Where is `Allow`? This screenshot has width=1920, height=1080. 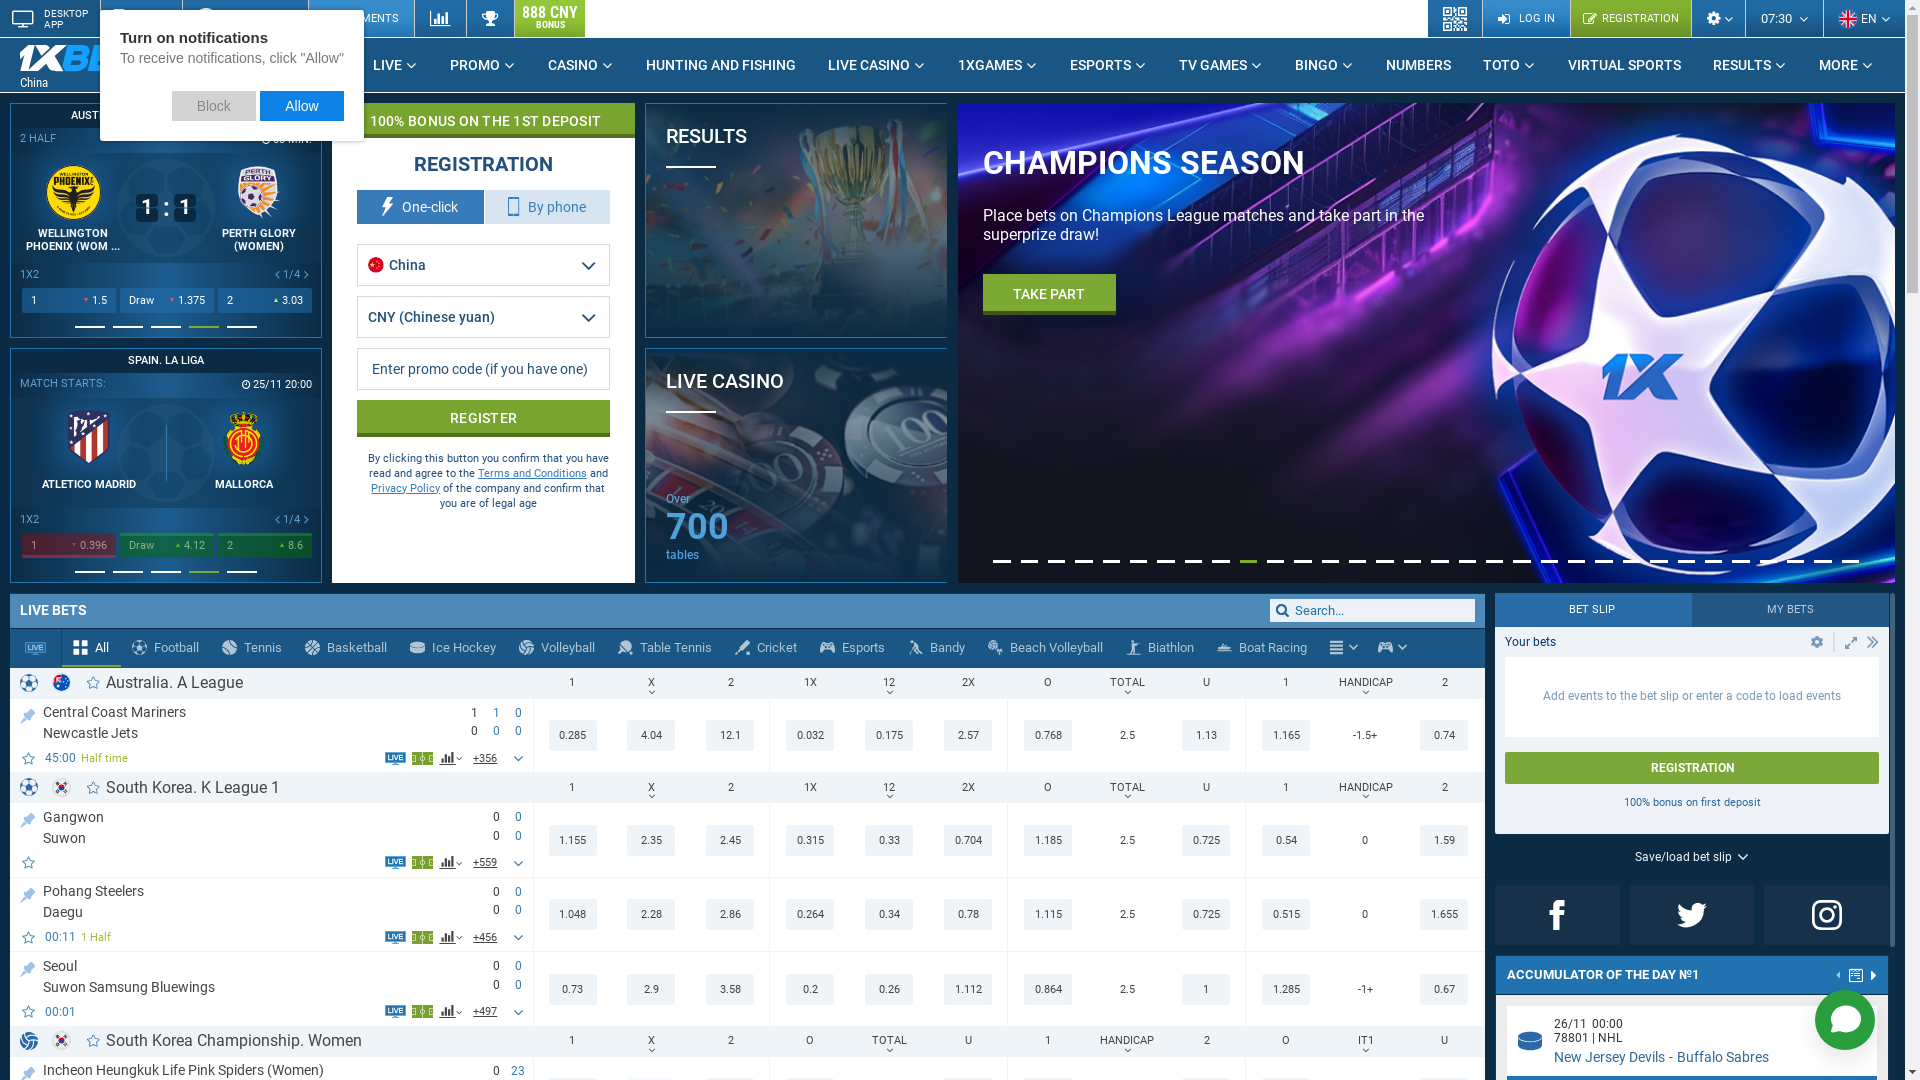
Allow is located at coordinates (302, 106).